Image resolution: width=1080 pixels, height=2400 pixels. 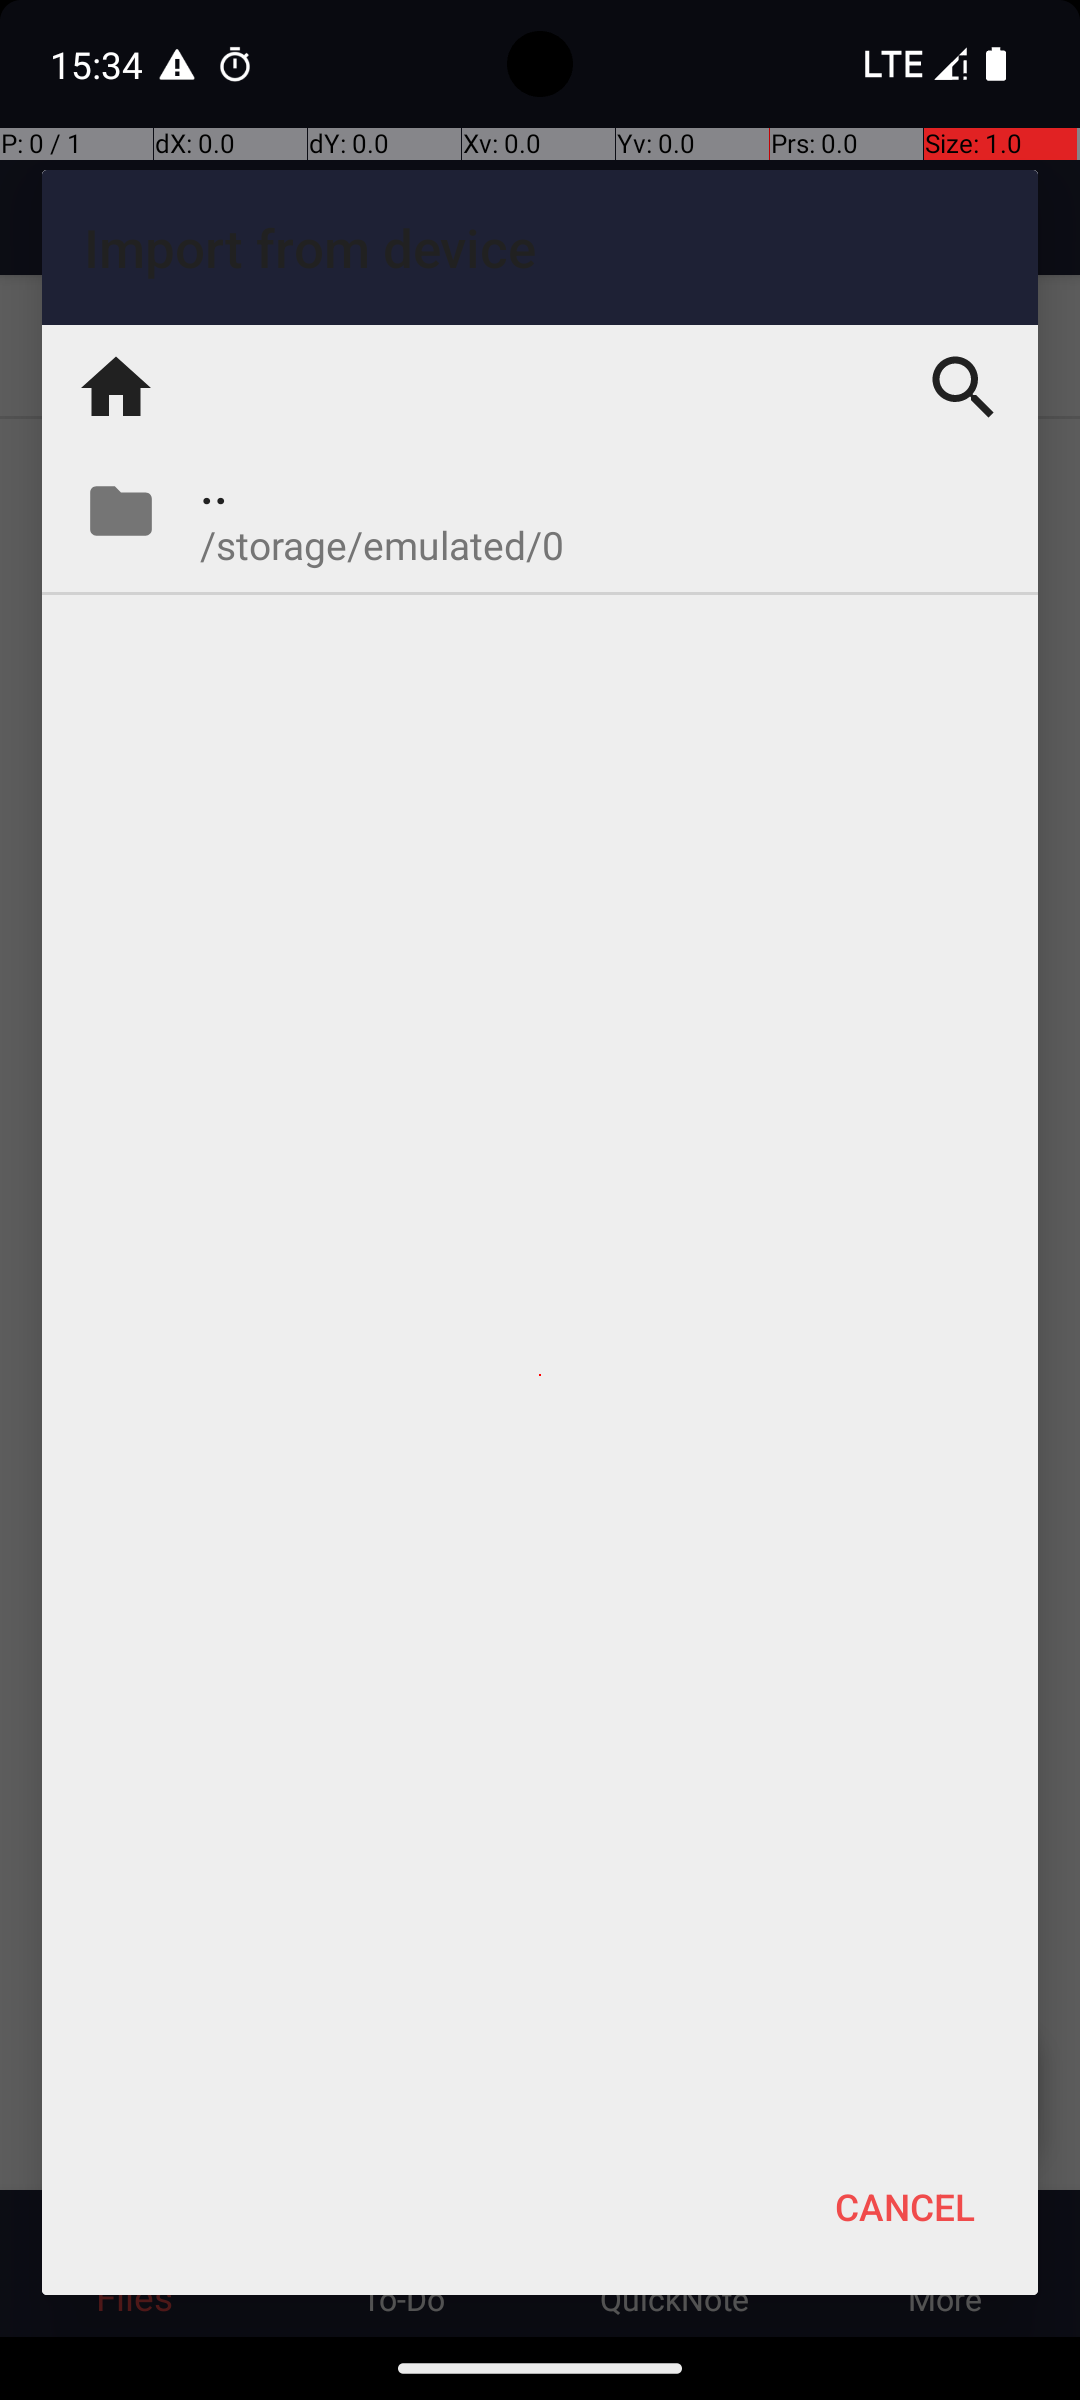 What do you see at coordinates (540, 248) in the screenshot?
I see `Import from device` at bounding box center [540, 248].